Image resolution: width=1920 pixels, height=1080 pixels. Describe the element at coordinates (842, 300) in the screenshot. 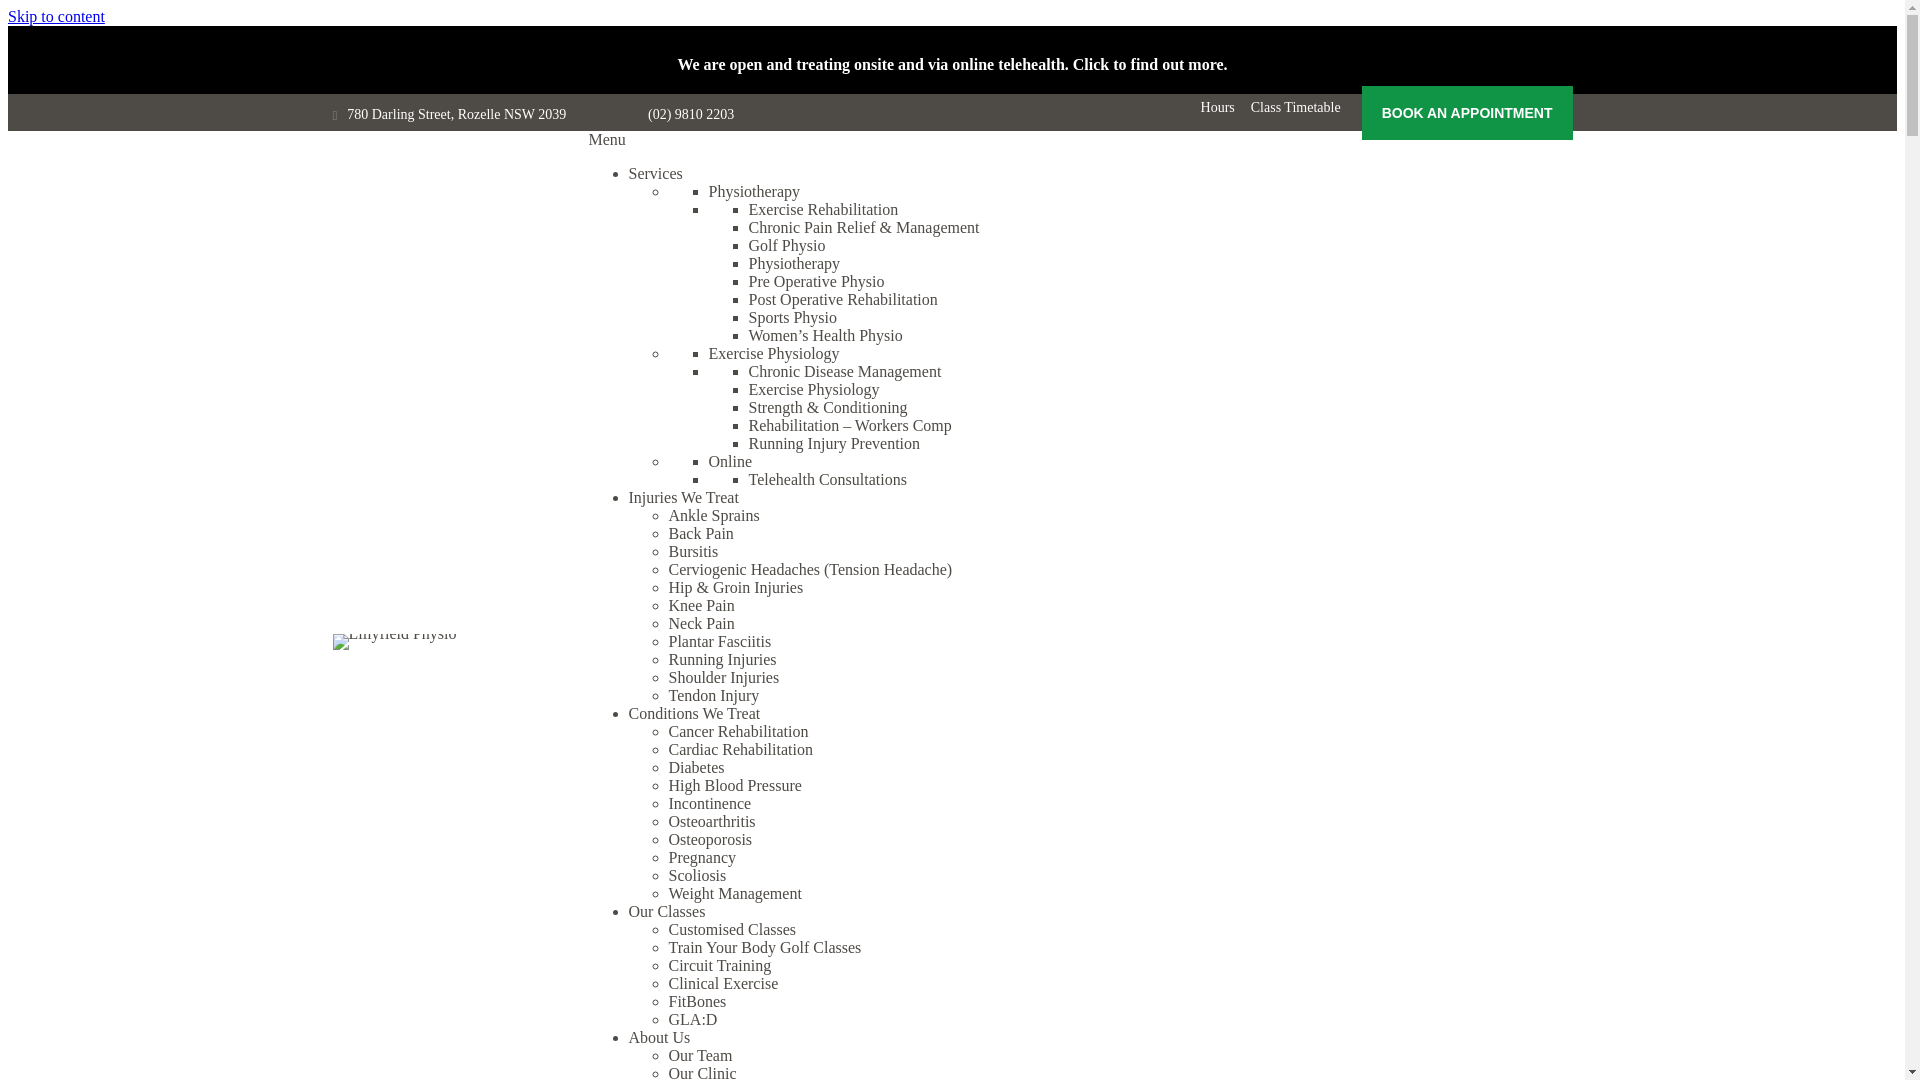

I see `Post Operative Rehabilitation` at that location.